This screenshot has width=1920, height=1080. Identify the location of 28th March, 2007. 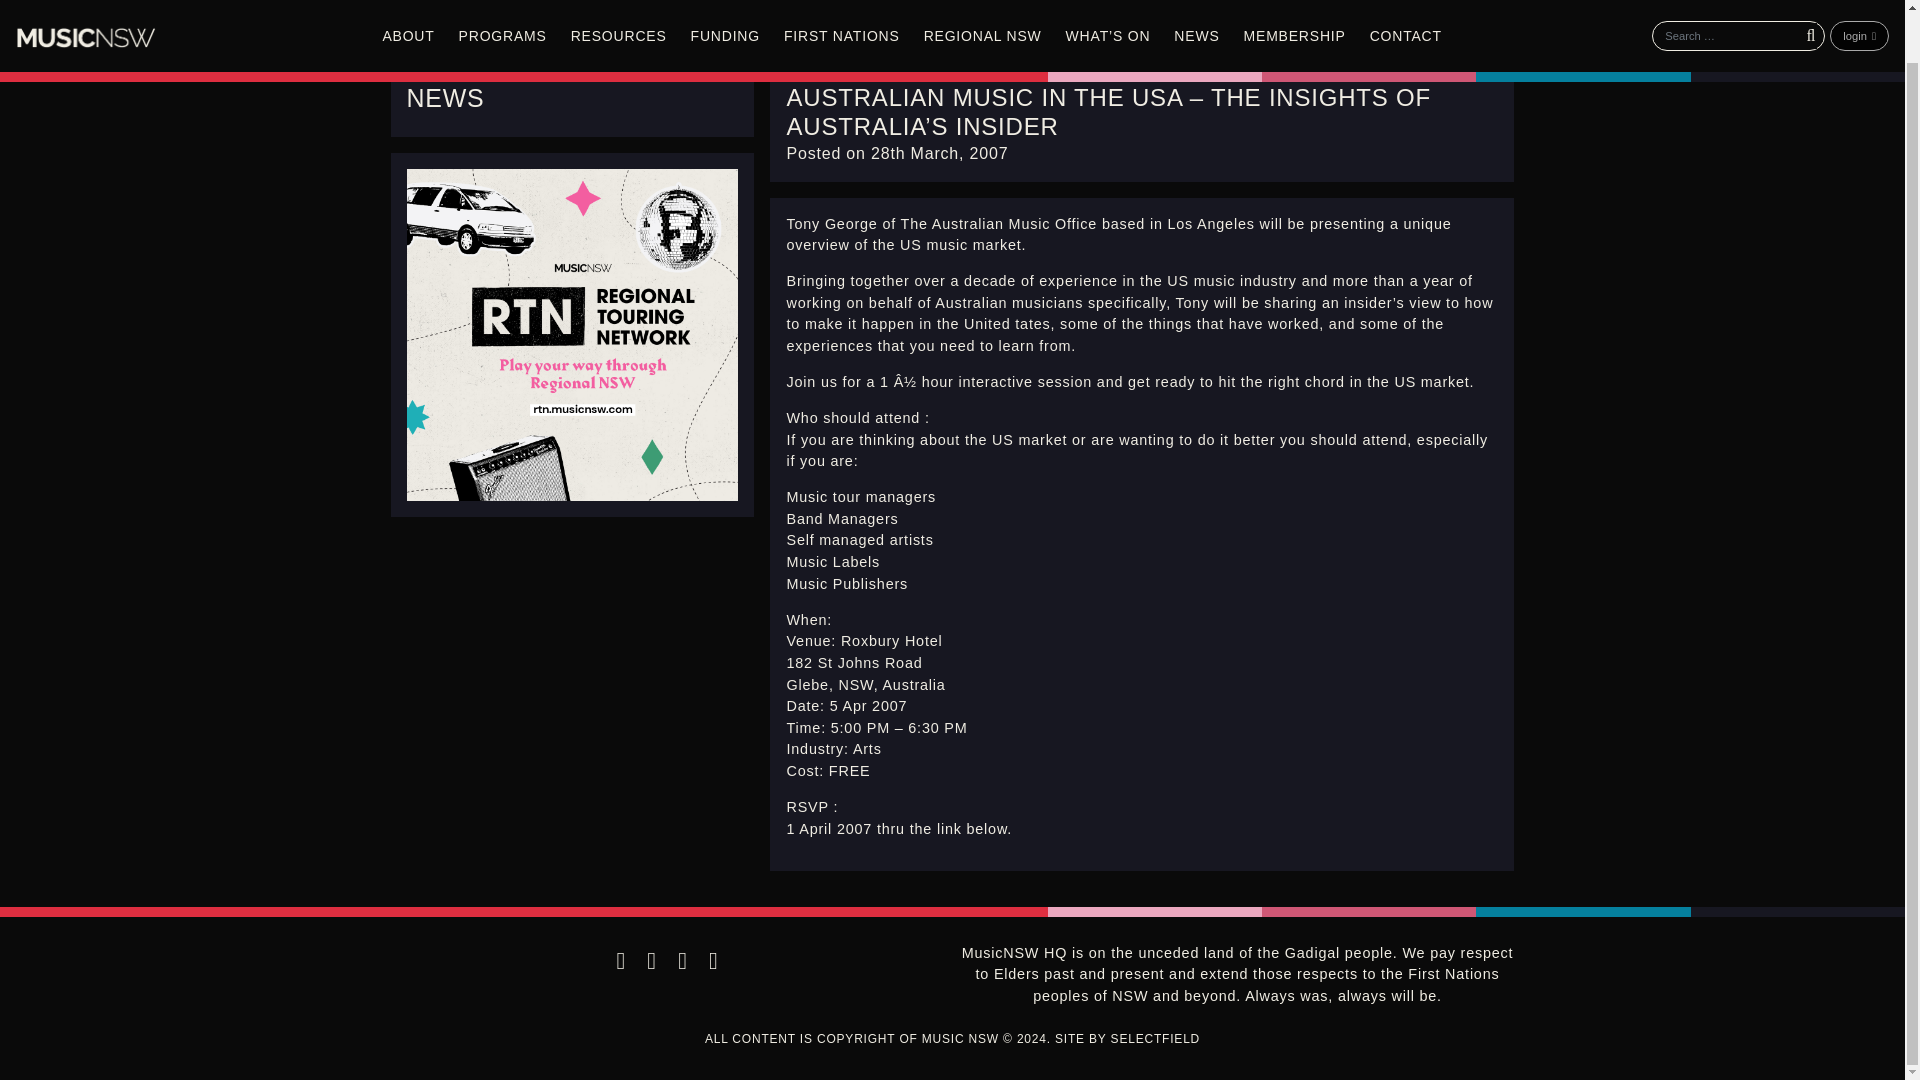
(940, 153).